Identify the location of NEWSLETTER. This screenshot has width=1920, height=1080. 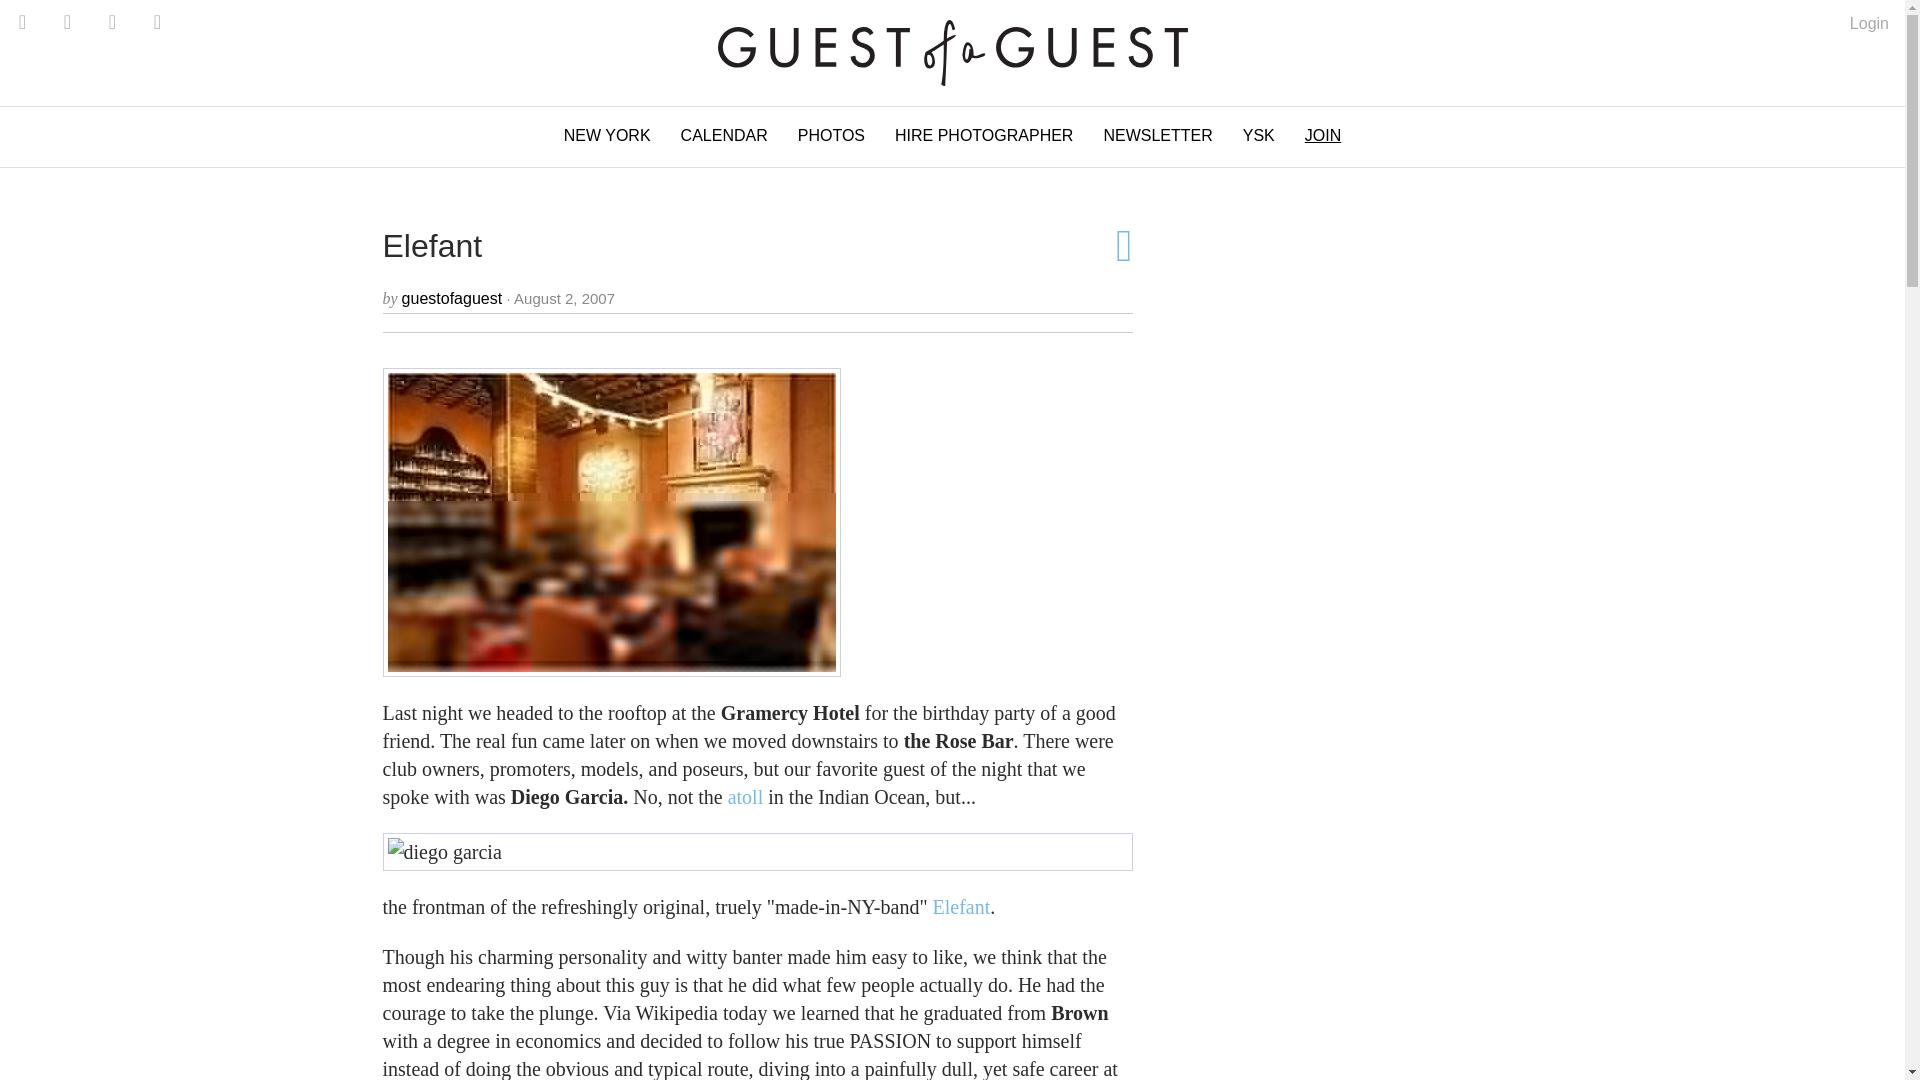
(1157, 136).